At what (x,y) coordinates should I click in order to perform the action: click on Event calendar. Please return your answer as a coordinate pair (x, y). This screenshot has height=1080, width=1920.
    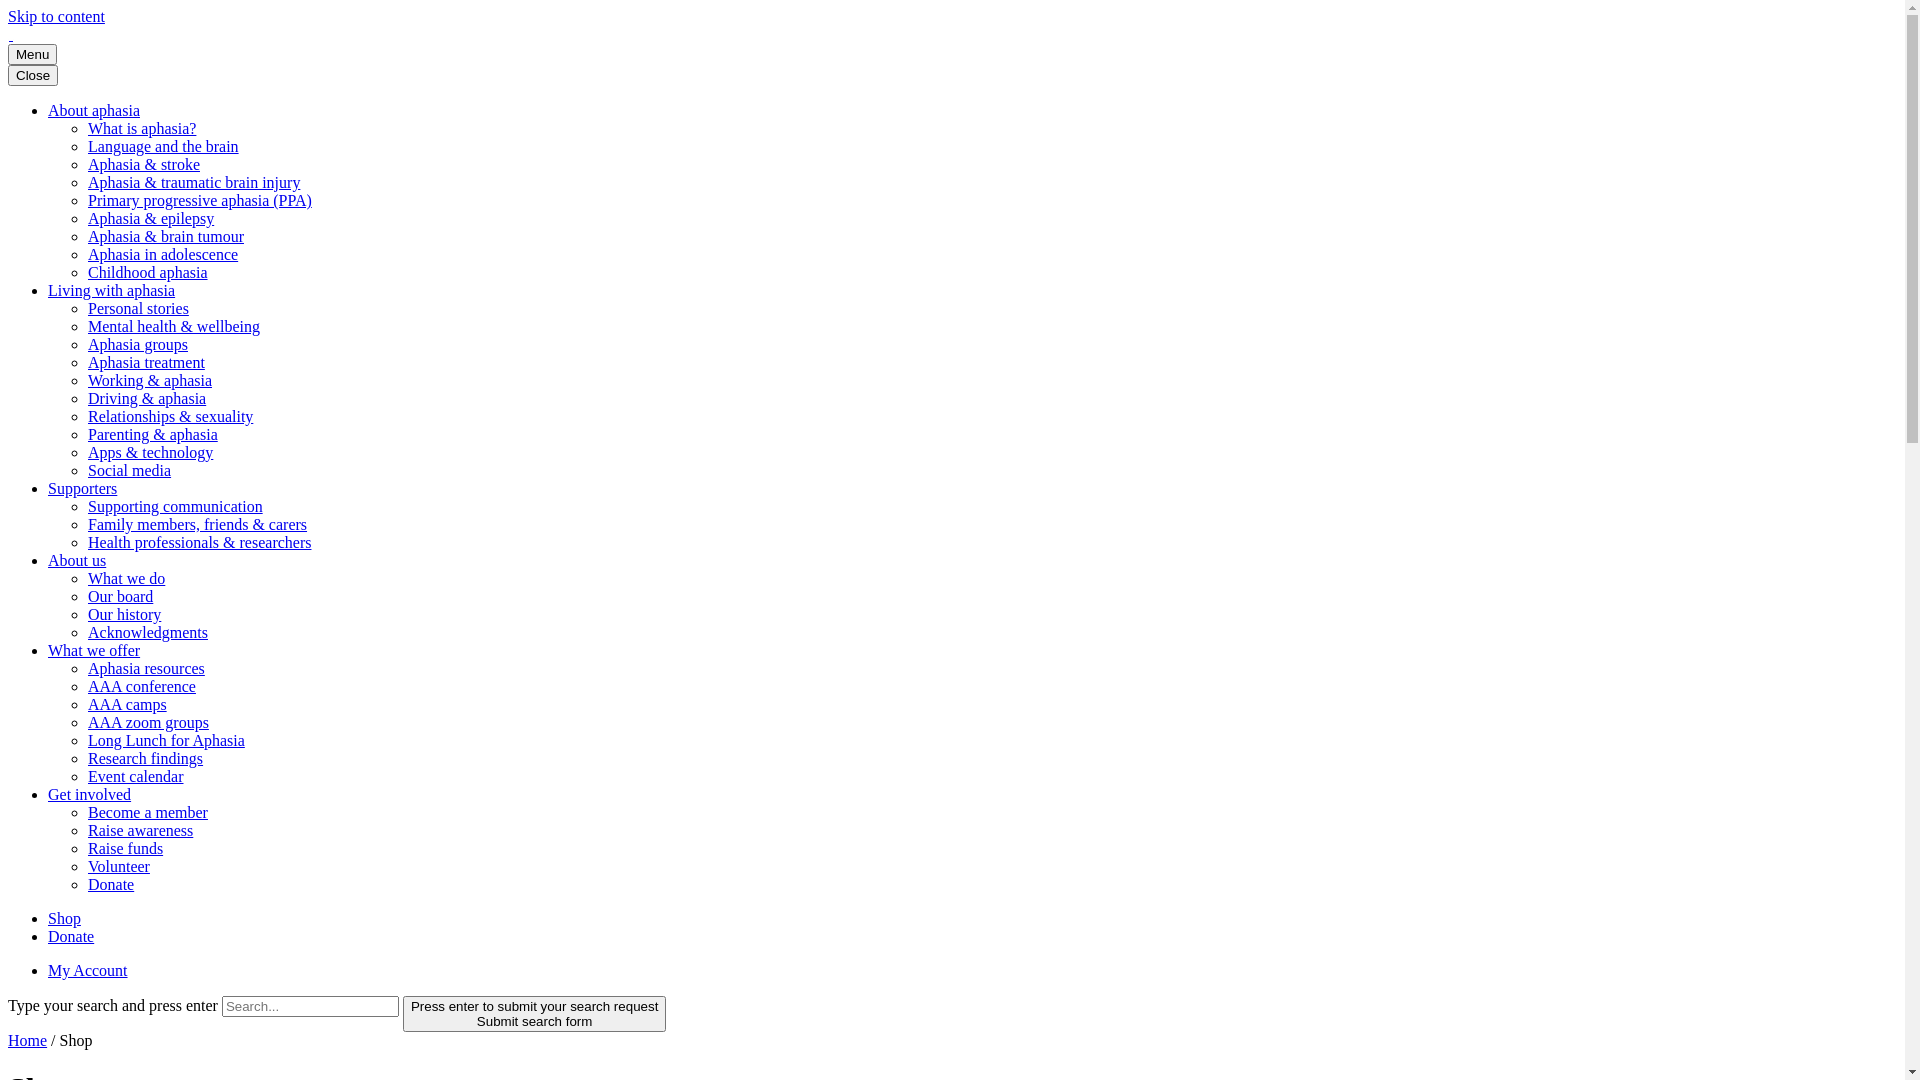
    Looking at the image, I should click on (136, 776).